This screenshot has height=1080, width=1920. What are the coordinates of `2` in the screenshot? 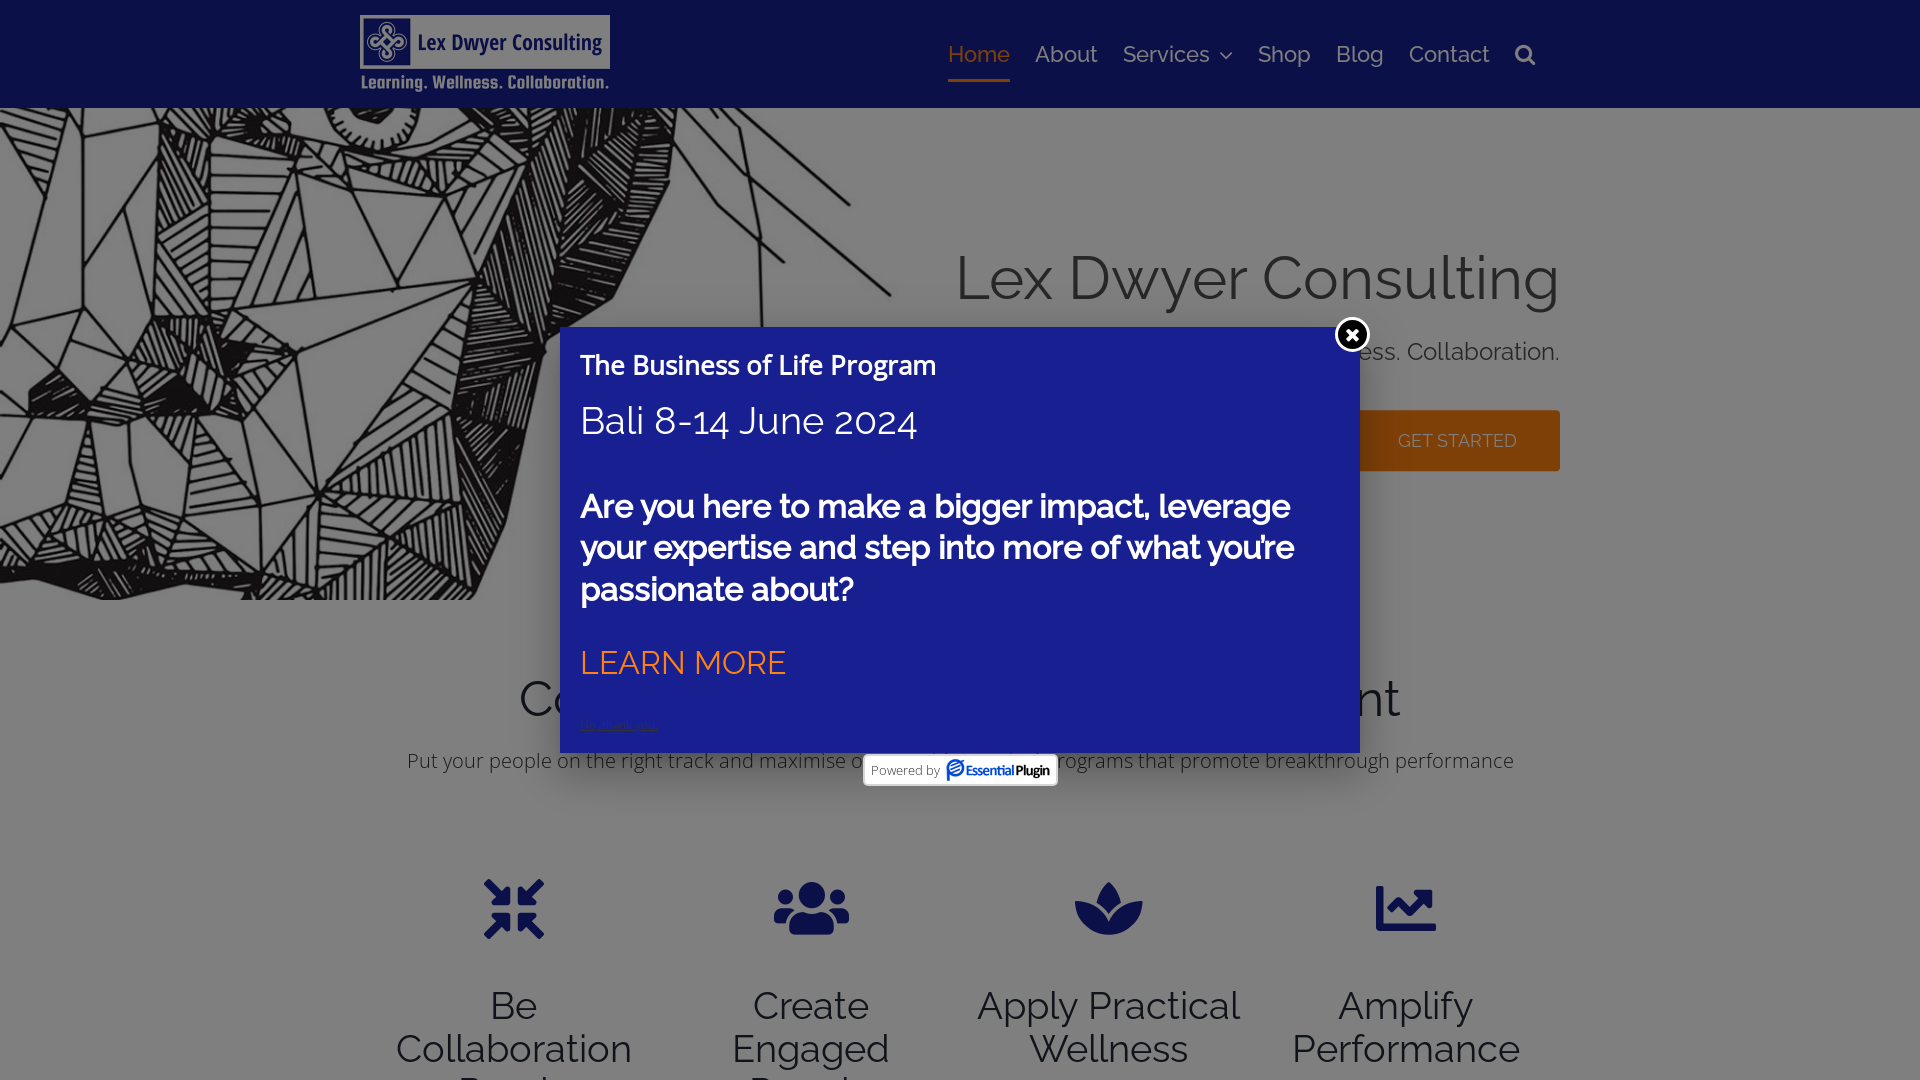 It's located at (959, 550).